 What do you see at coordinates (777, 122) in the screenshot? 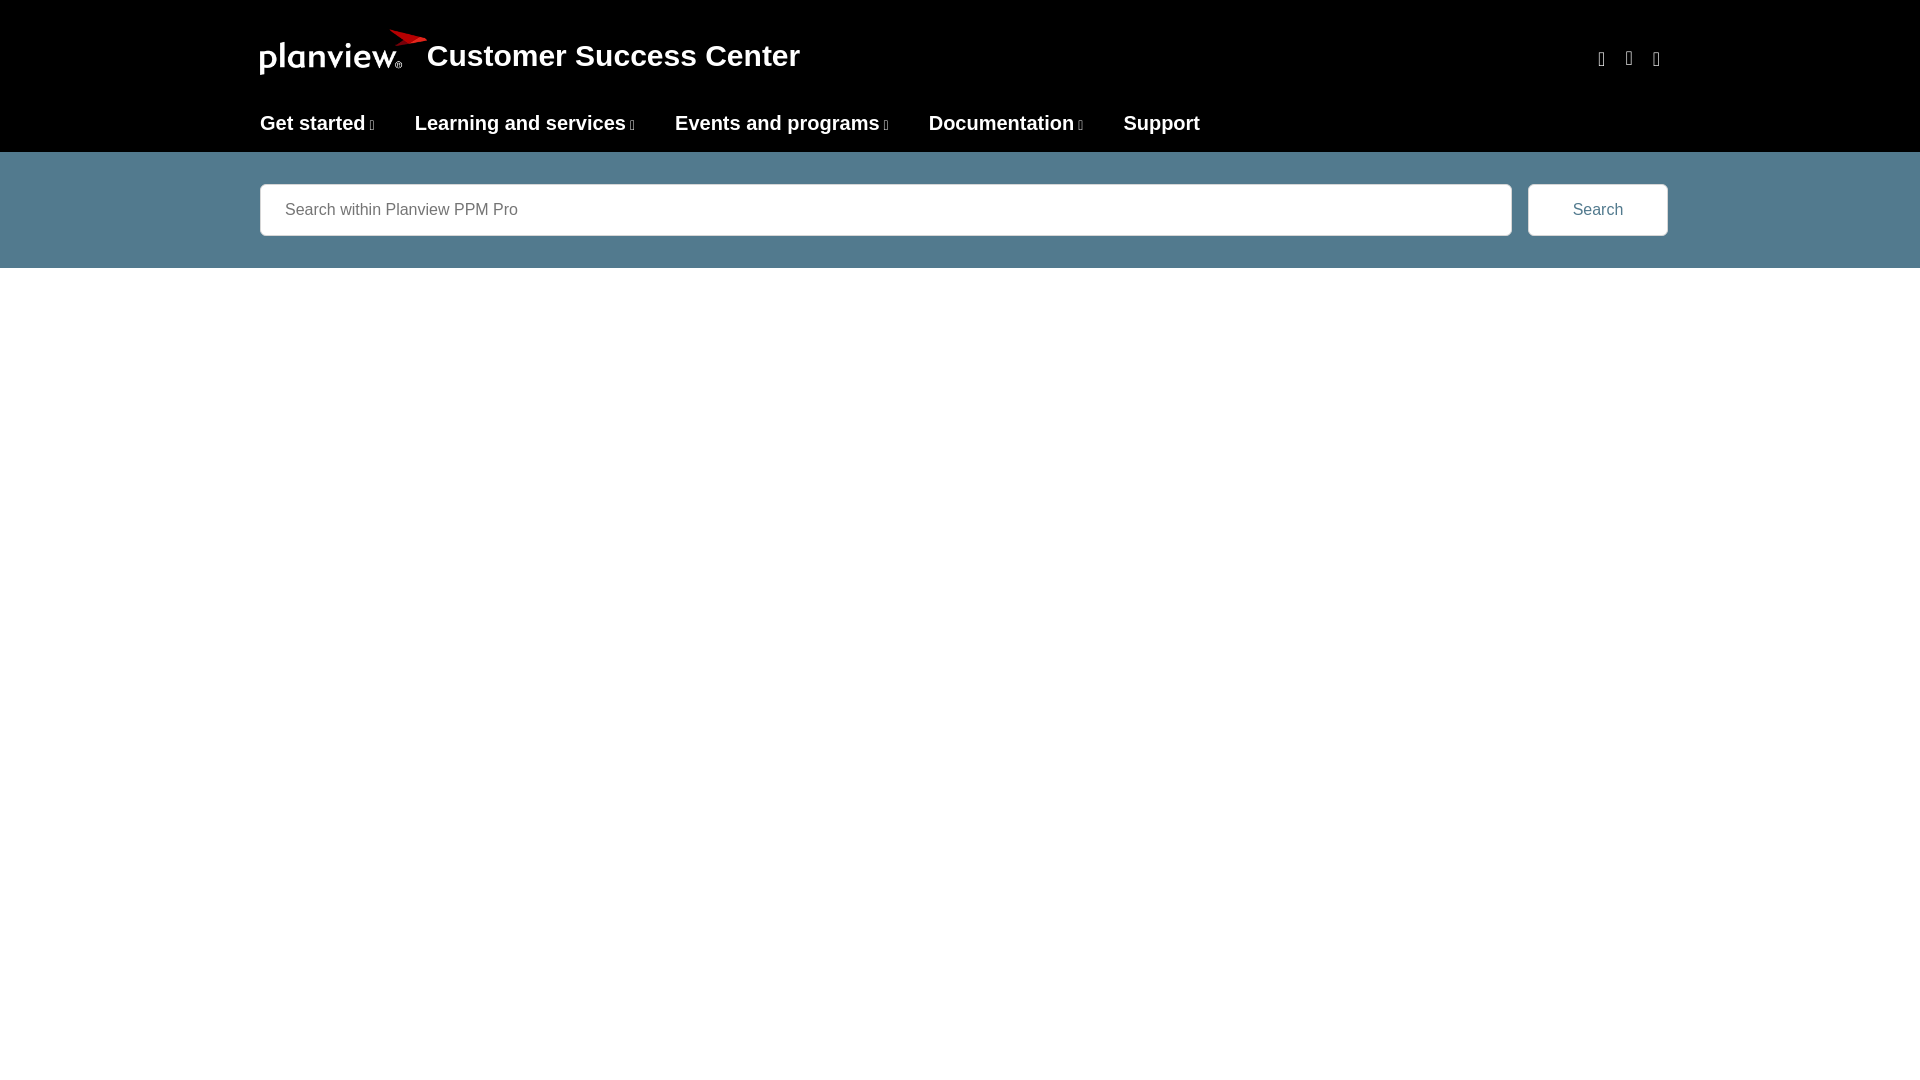
I see `Events and programs` at bounding box center [777, 122].